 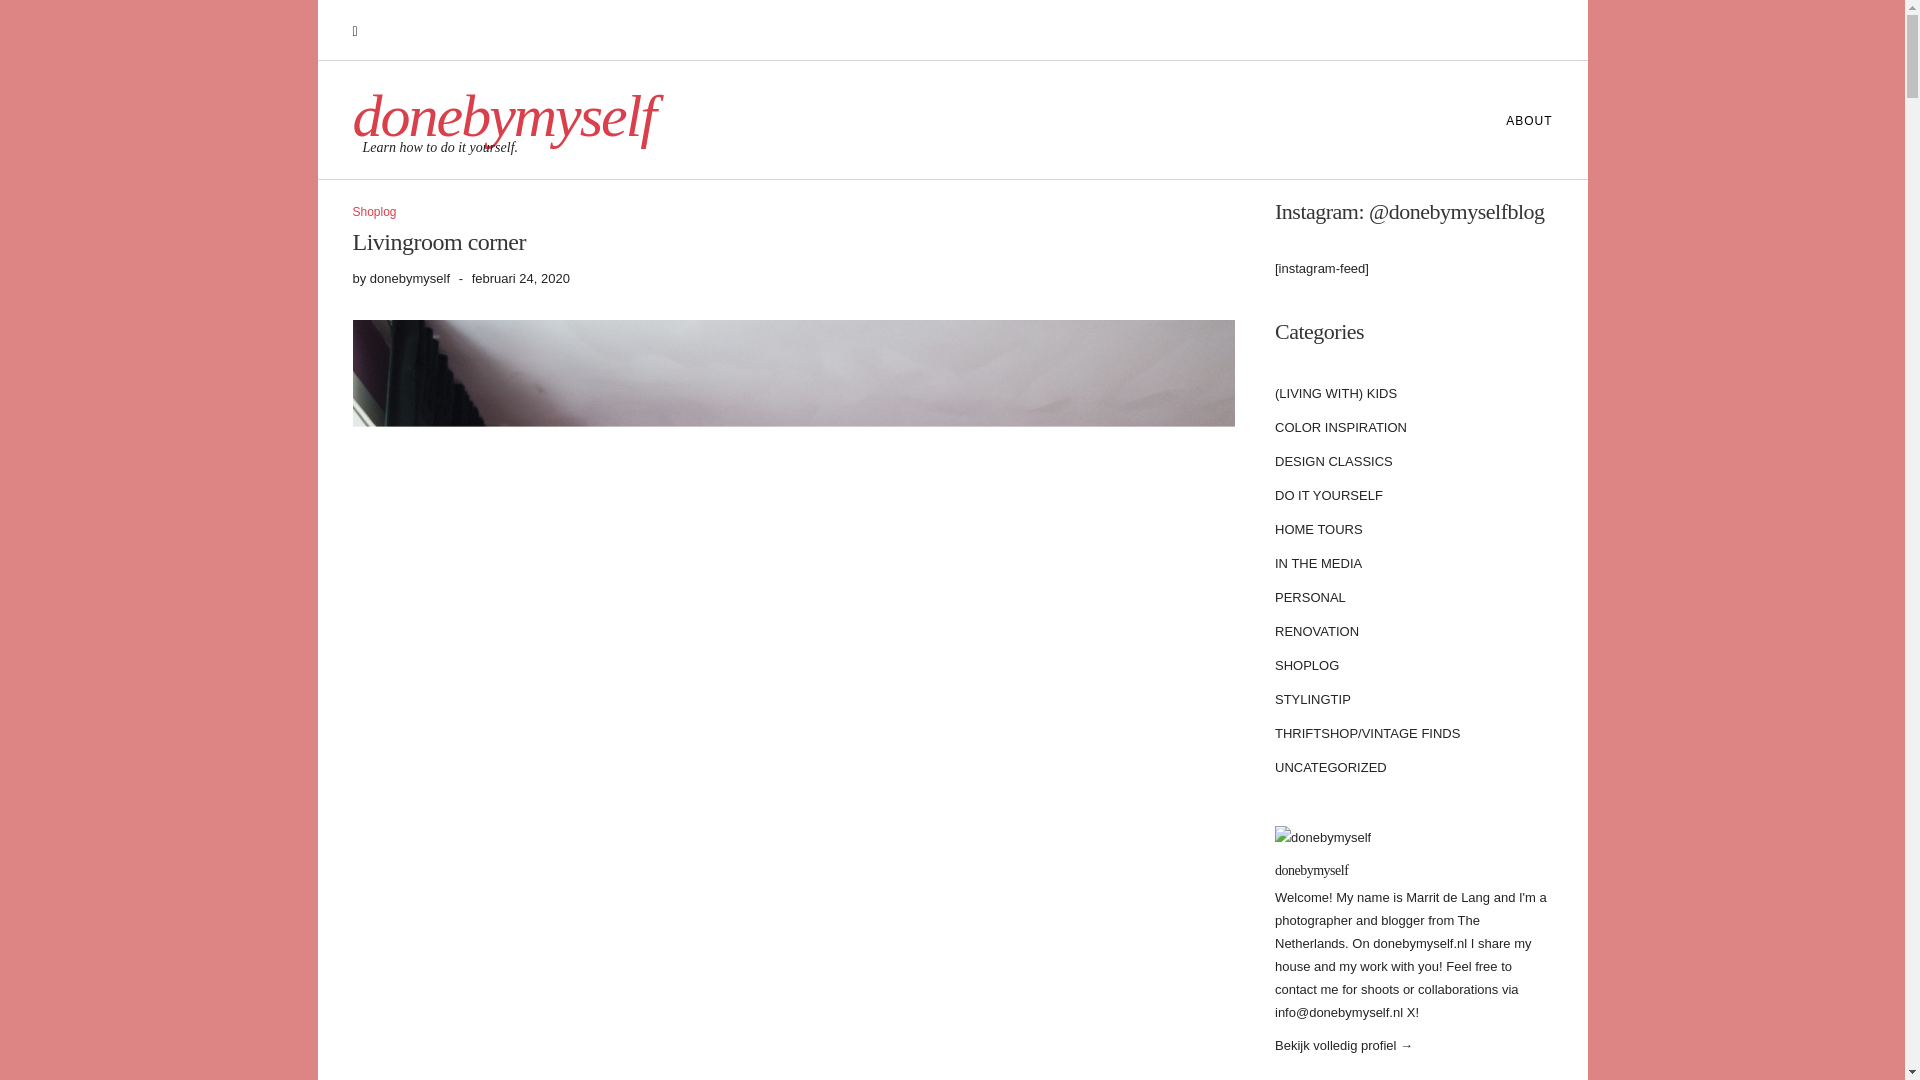 What do you see at coordinates (1334, 462) in the screenshot?
I see `DESIGN CLASSICS` at bounding box center [1334, 462].